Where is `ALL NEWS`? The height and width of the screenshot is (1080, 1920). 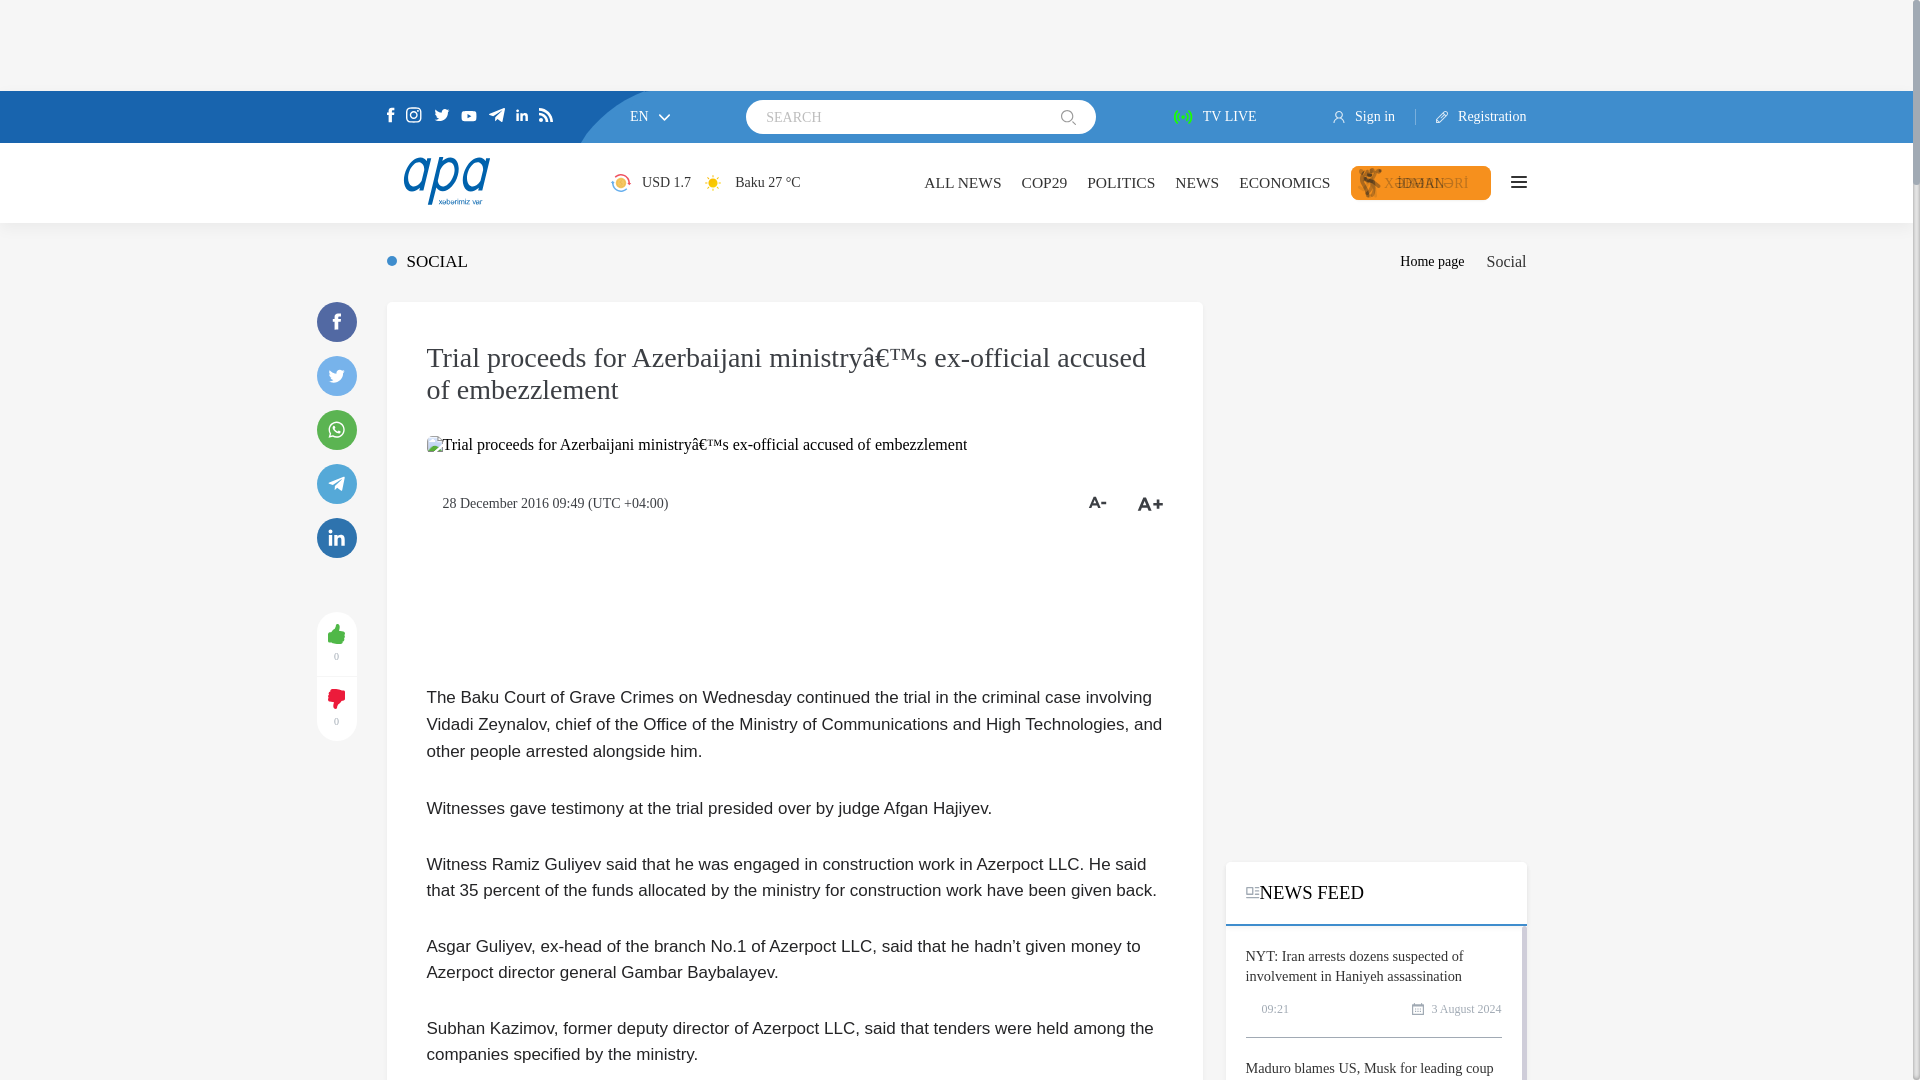
ALL NEWS is located at coordinates (962, 182).